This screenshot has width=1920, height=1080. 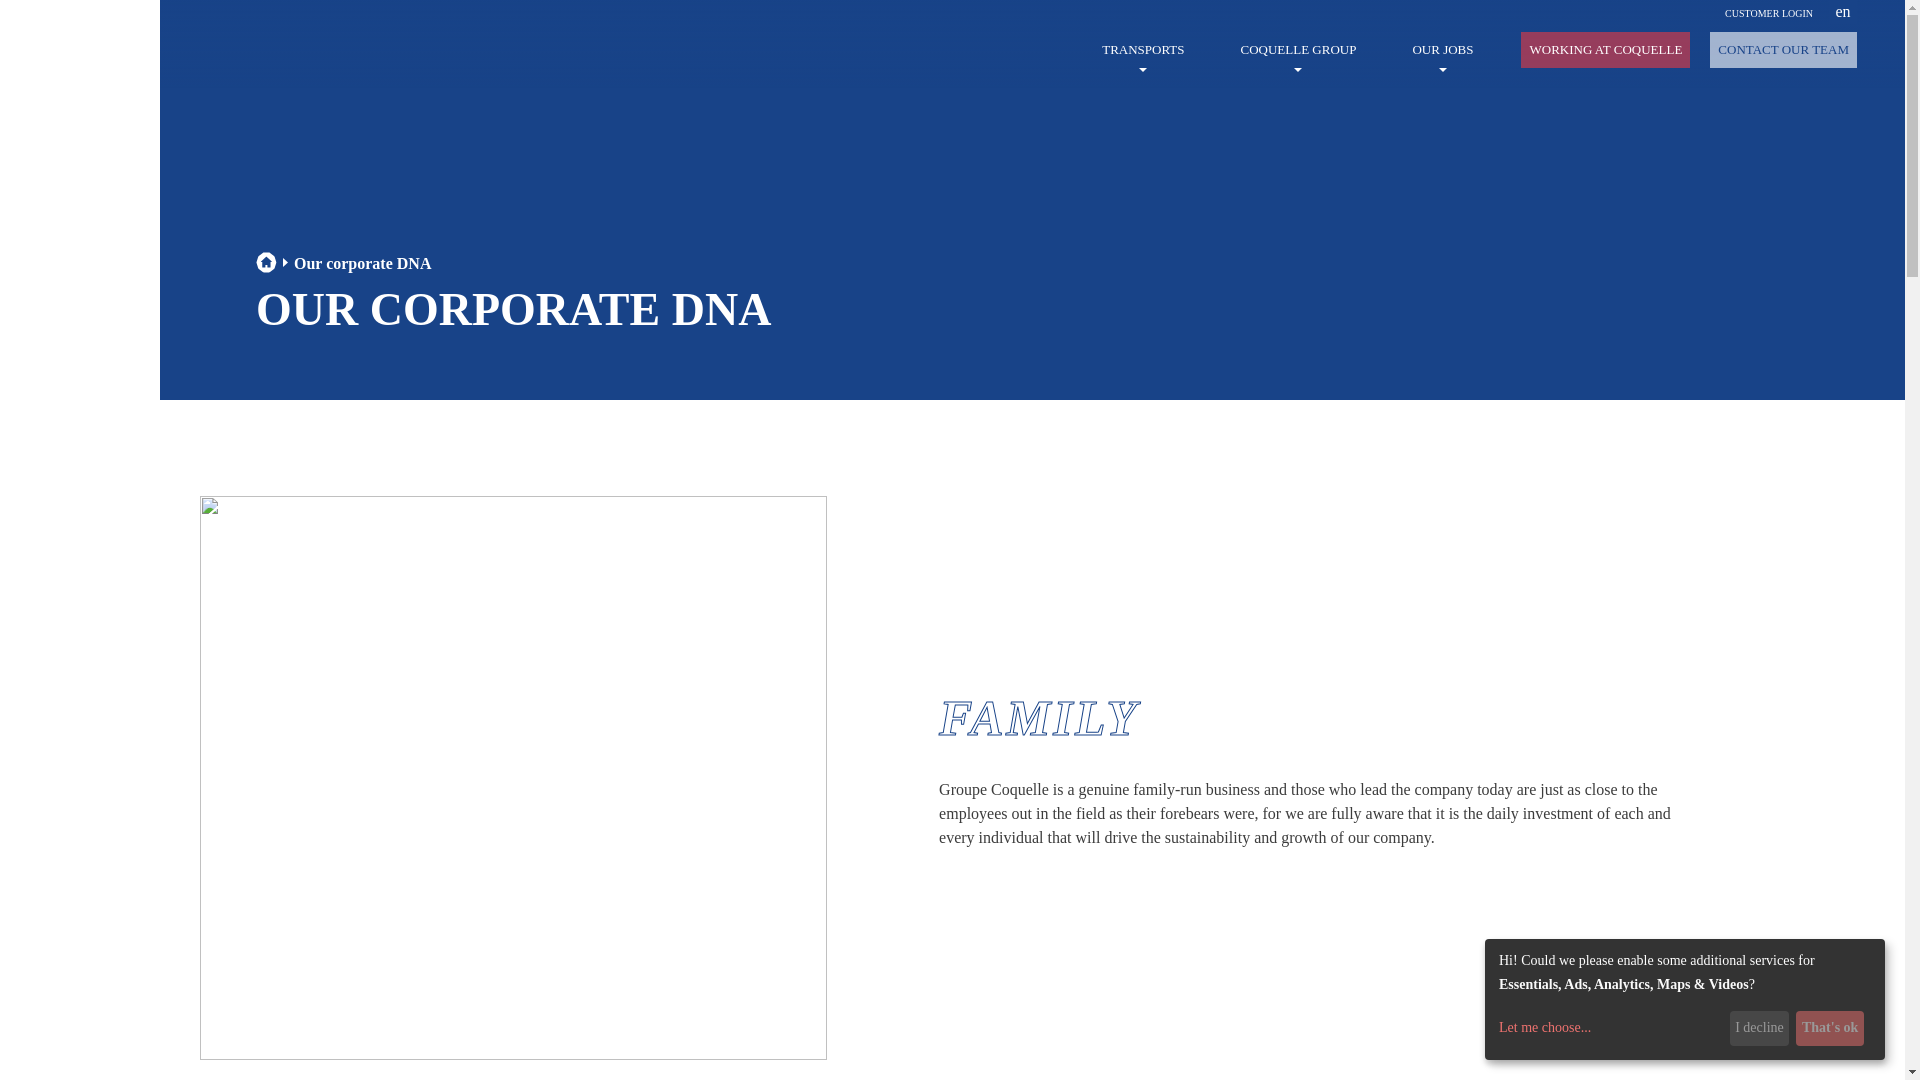 What do you see at coordinates (1604, 50) in the screenshot?
I see `WORKING AT COQUELLE` at bounding box center [1604, 50].